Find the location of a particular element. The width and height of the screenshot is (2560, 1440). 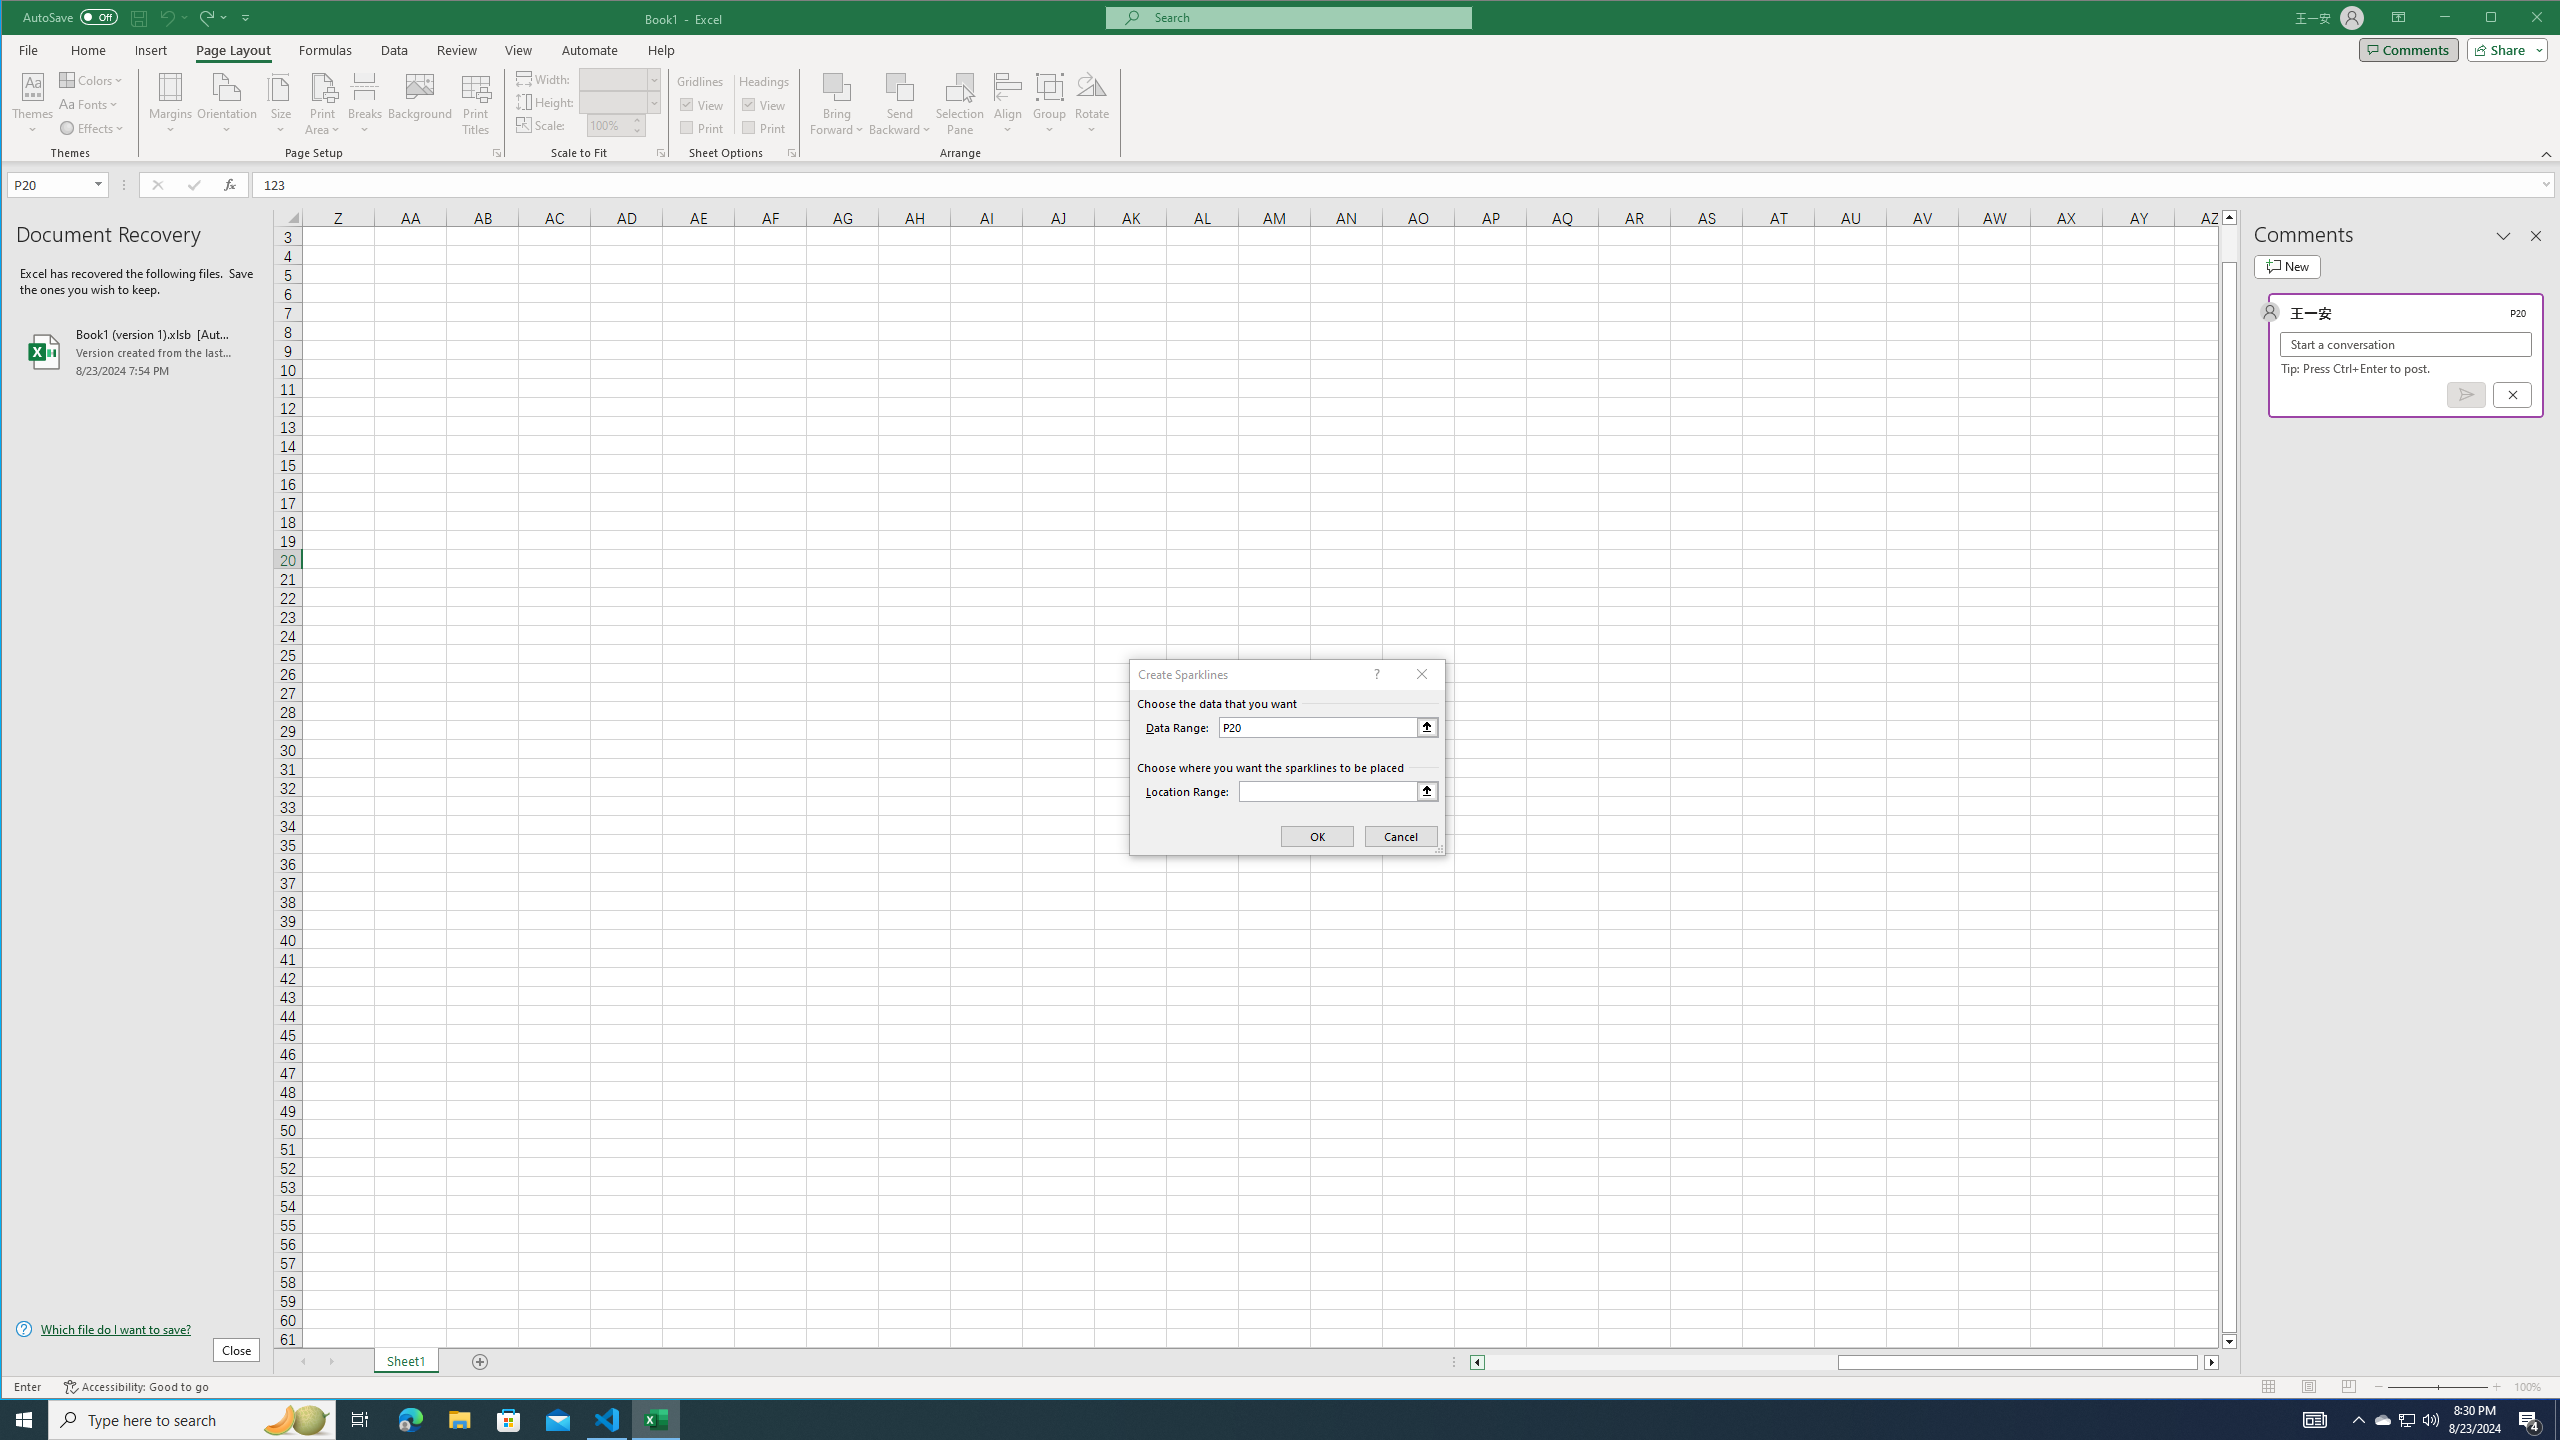

Undo is located at coordinates (166, 17).